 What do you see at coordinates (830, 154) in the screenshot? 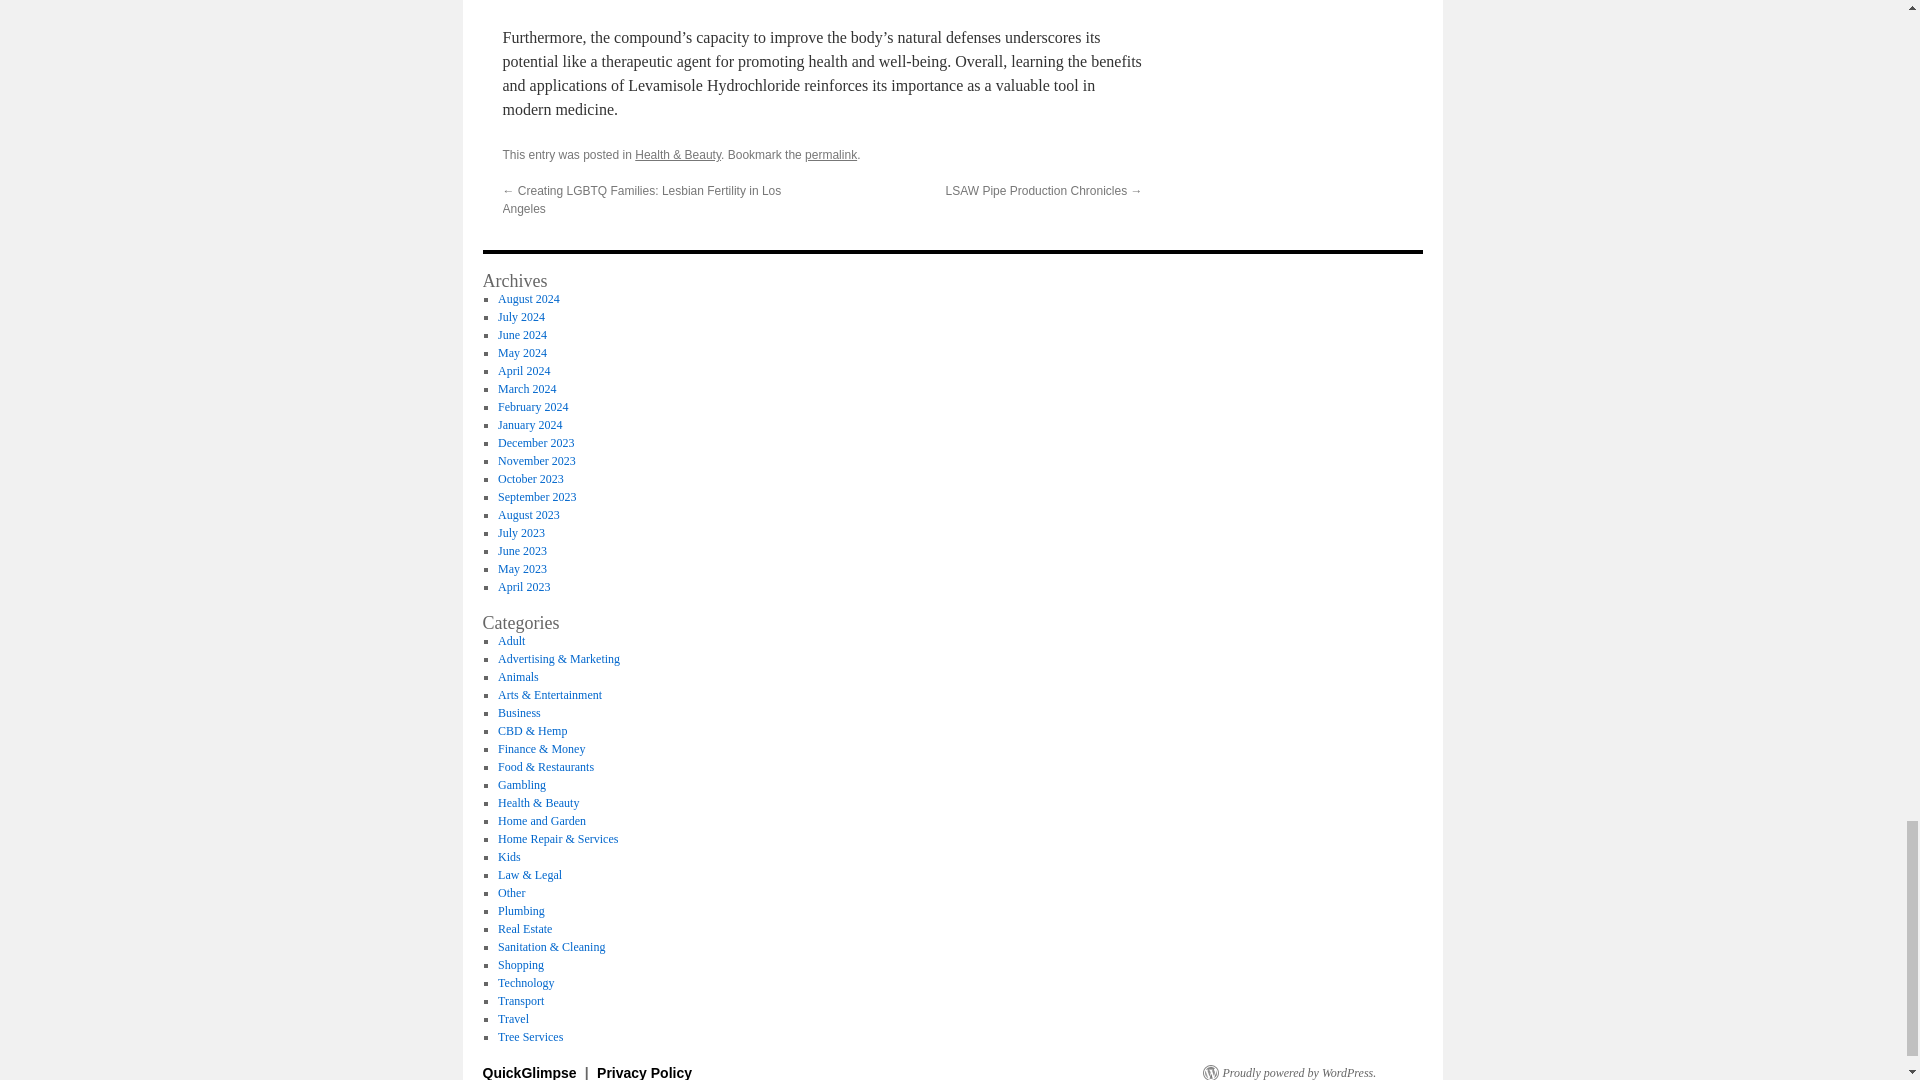
I see `permalink` at bounding box center [830, 154].